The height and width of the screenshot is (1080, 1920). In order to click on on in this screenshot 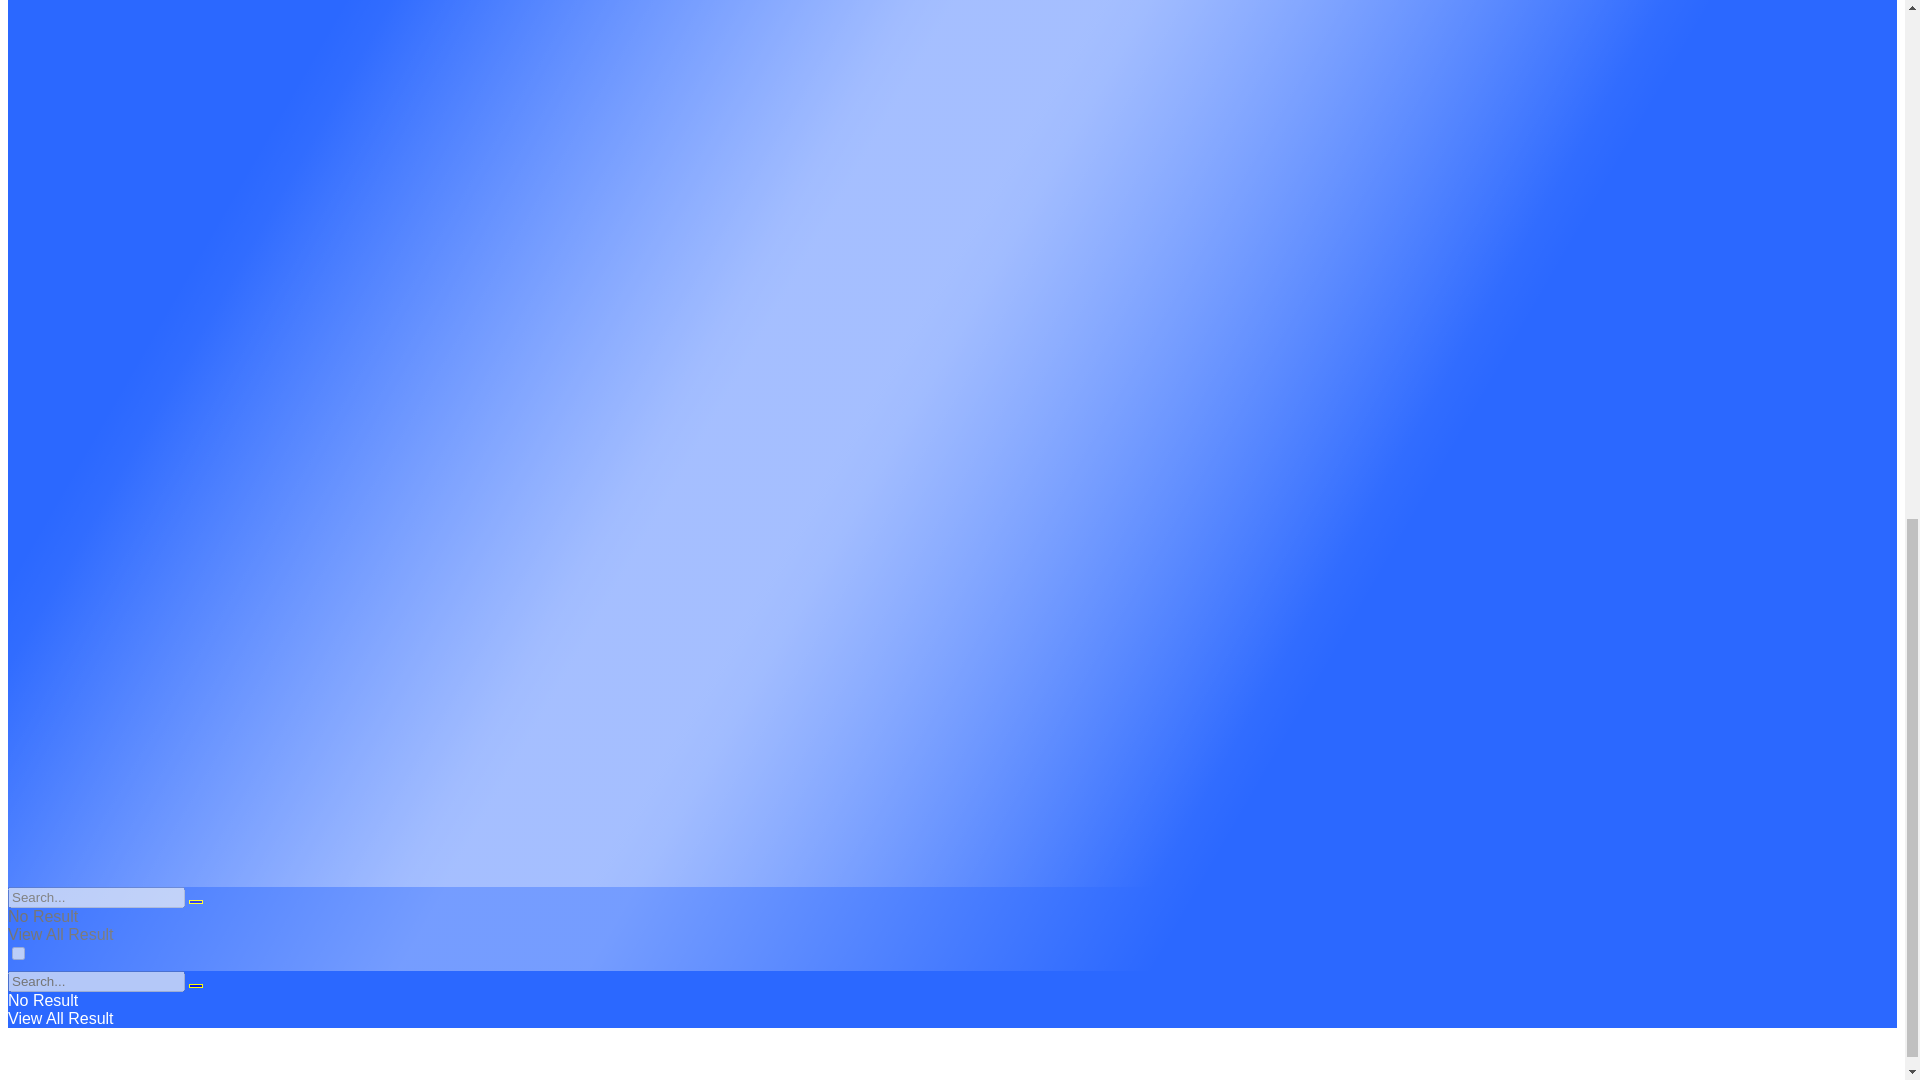, I will do `click(18, 954)`.